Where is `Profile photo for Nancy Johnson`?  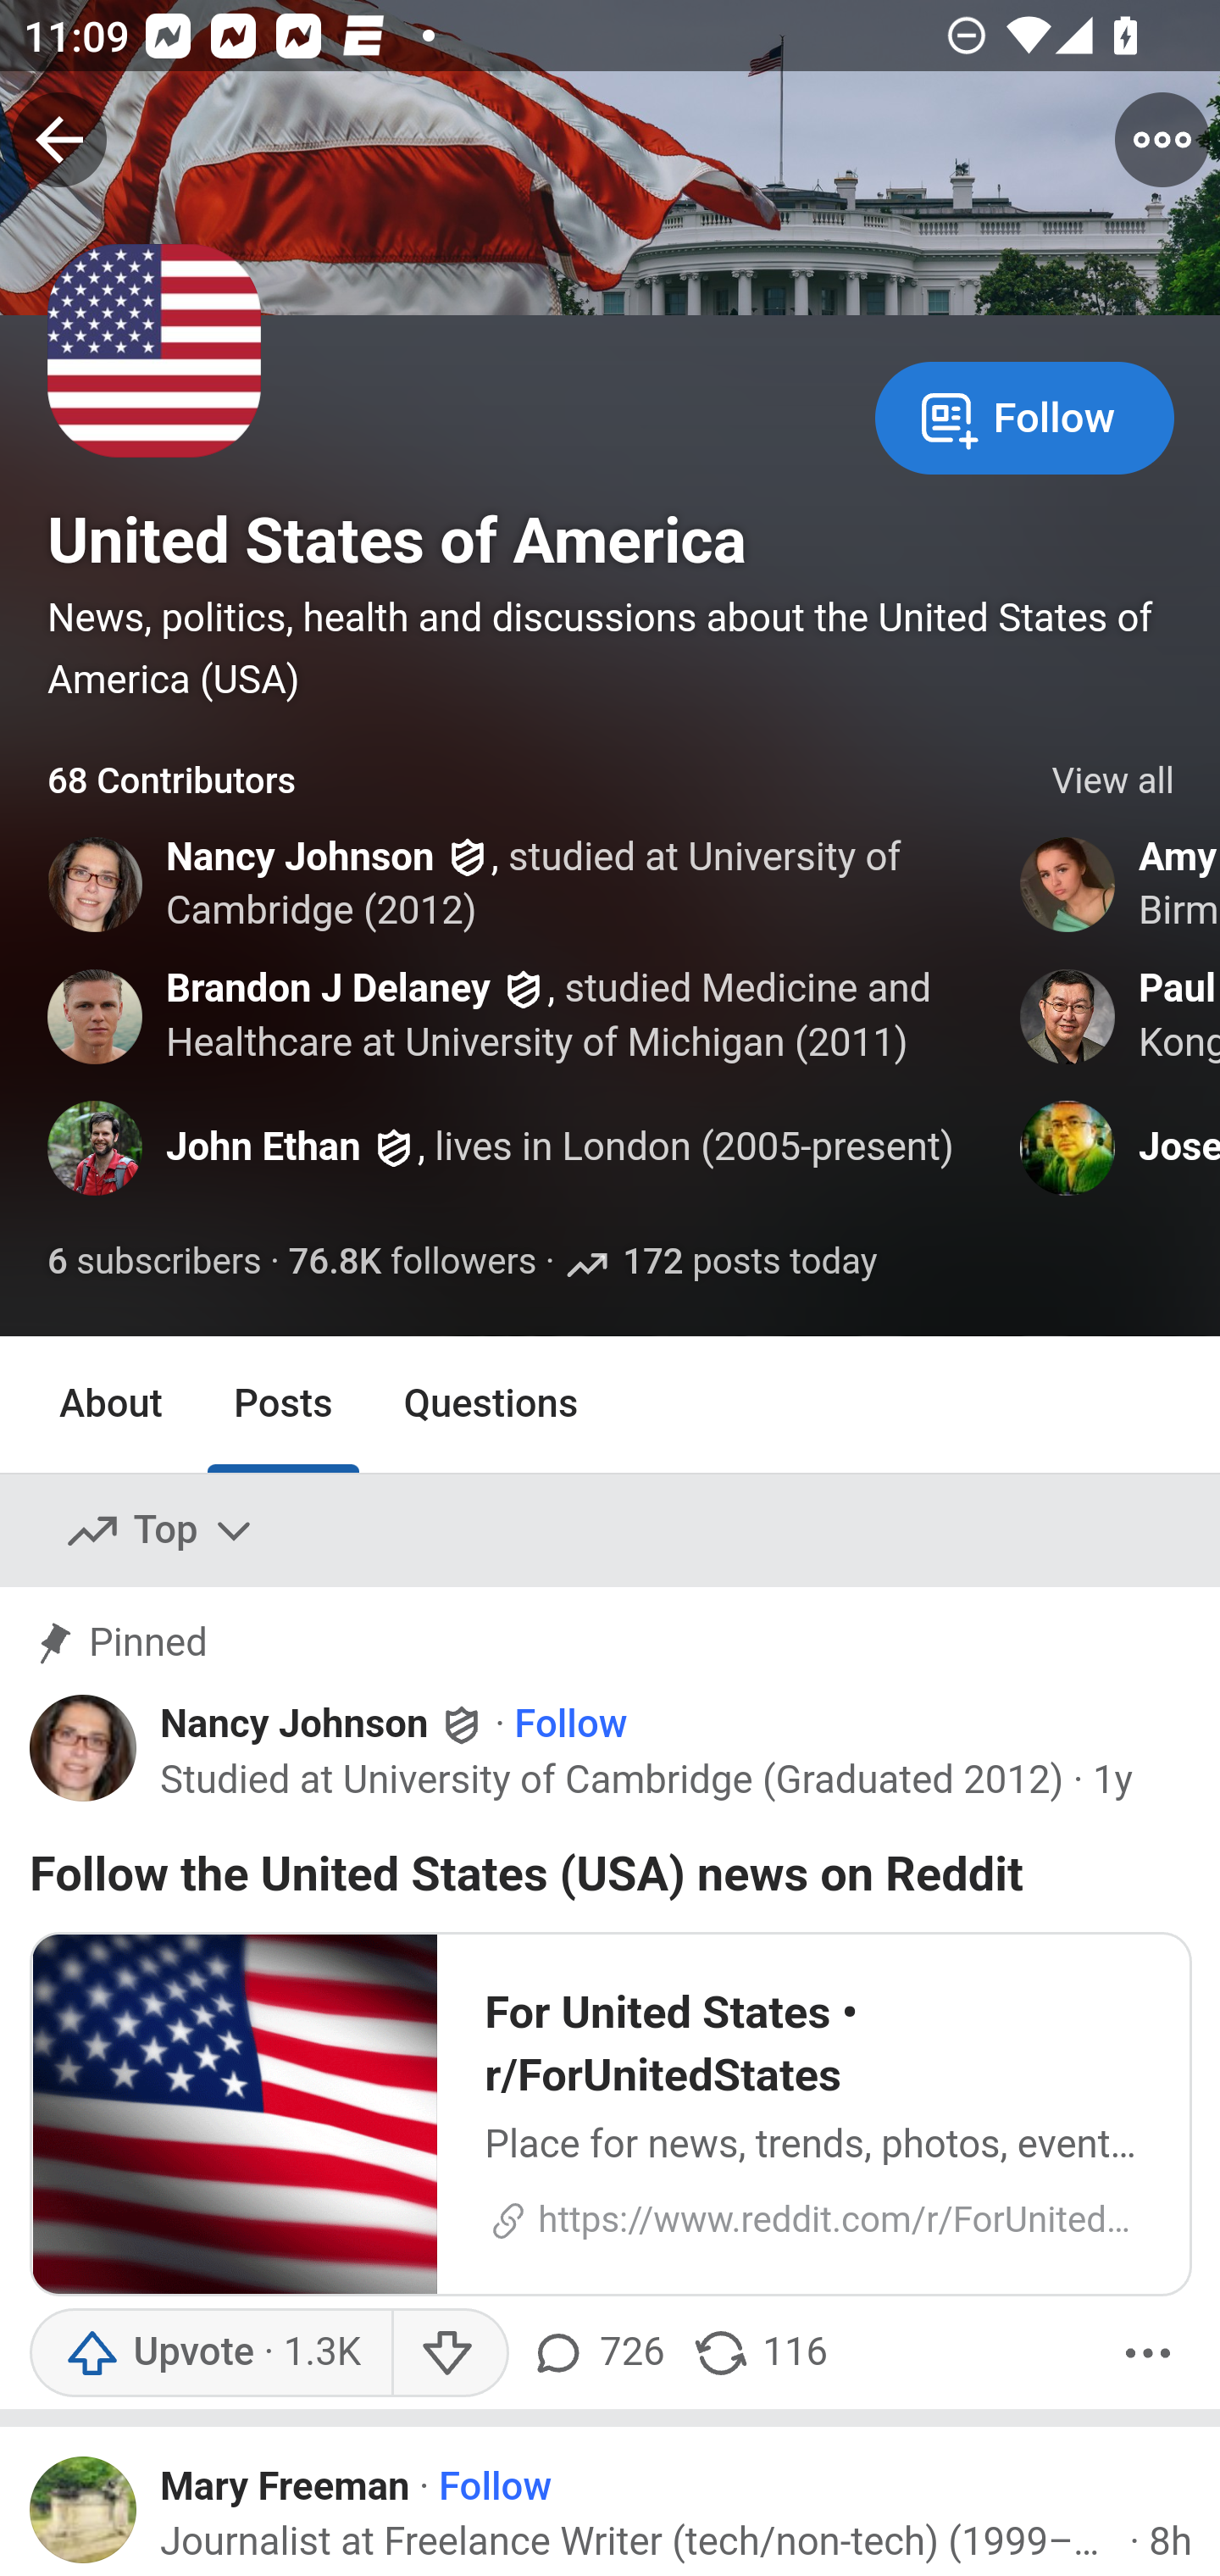
Profile photo for Nancy Johnson is located at coordinates (84, 1747).